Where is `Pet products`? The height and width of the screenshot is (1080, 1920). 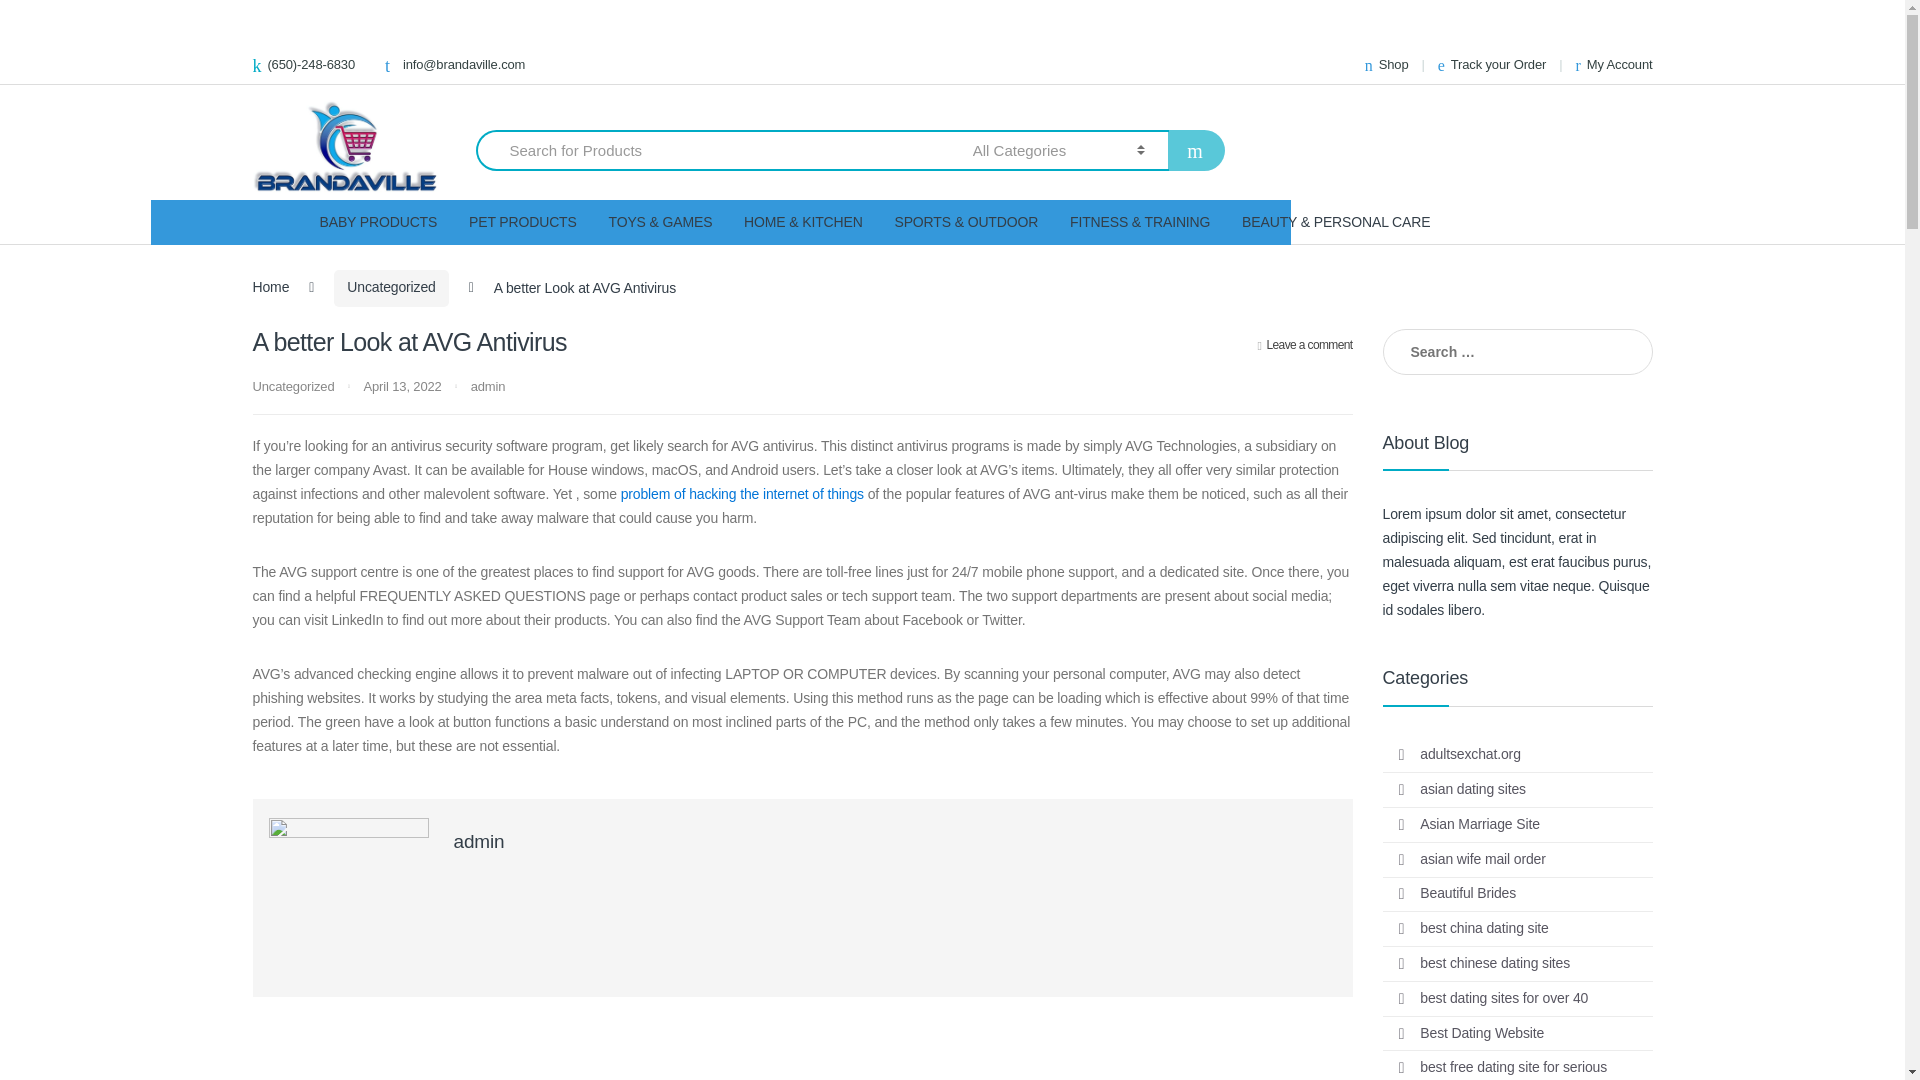
Pet products is located at coordinates (522, 222).